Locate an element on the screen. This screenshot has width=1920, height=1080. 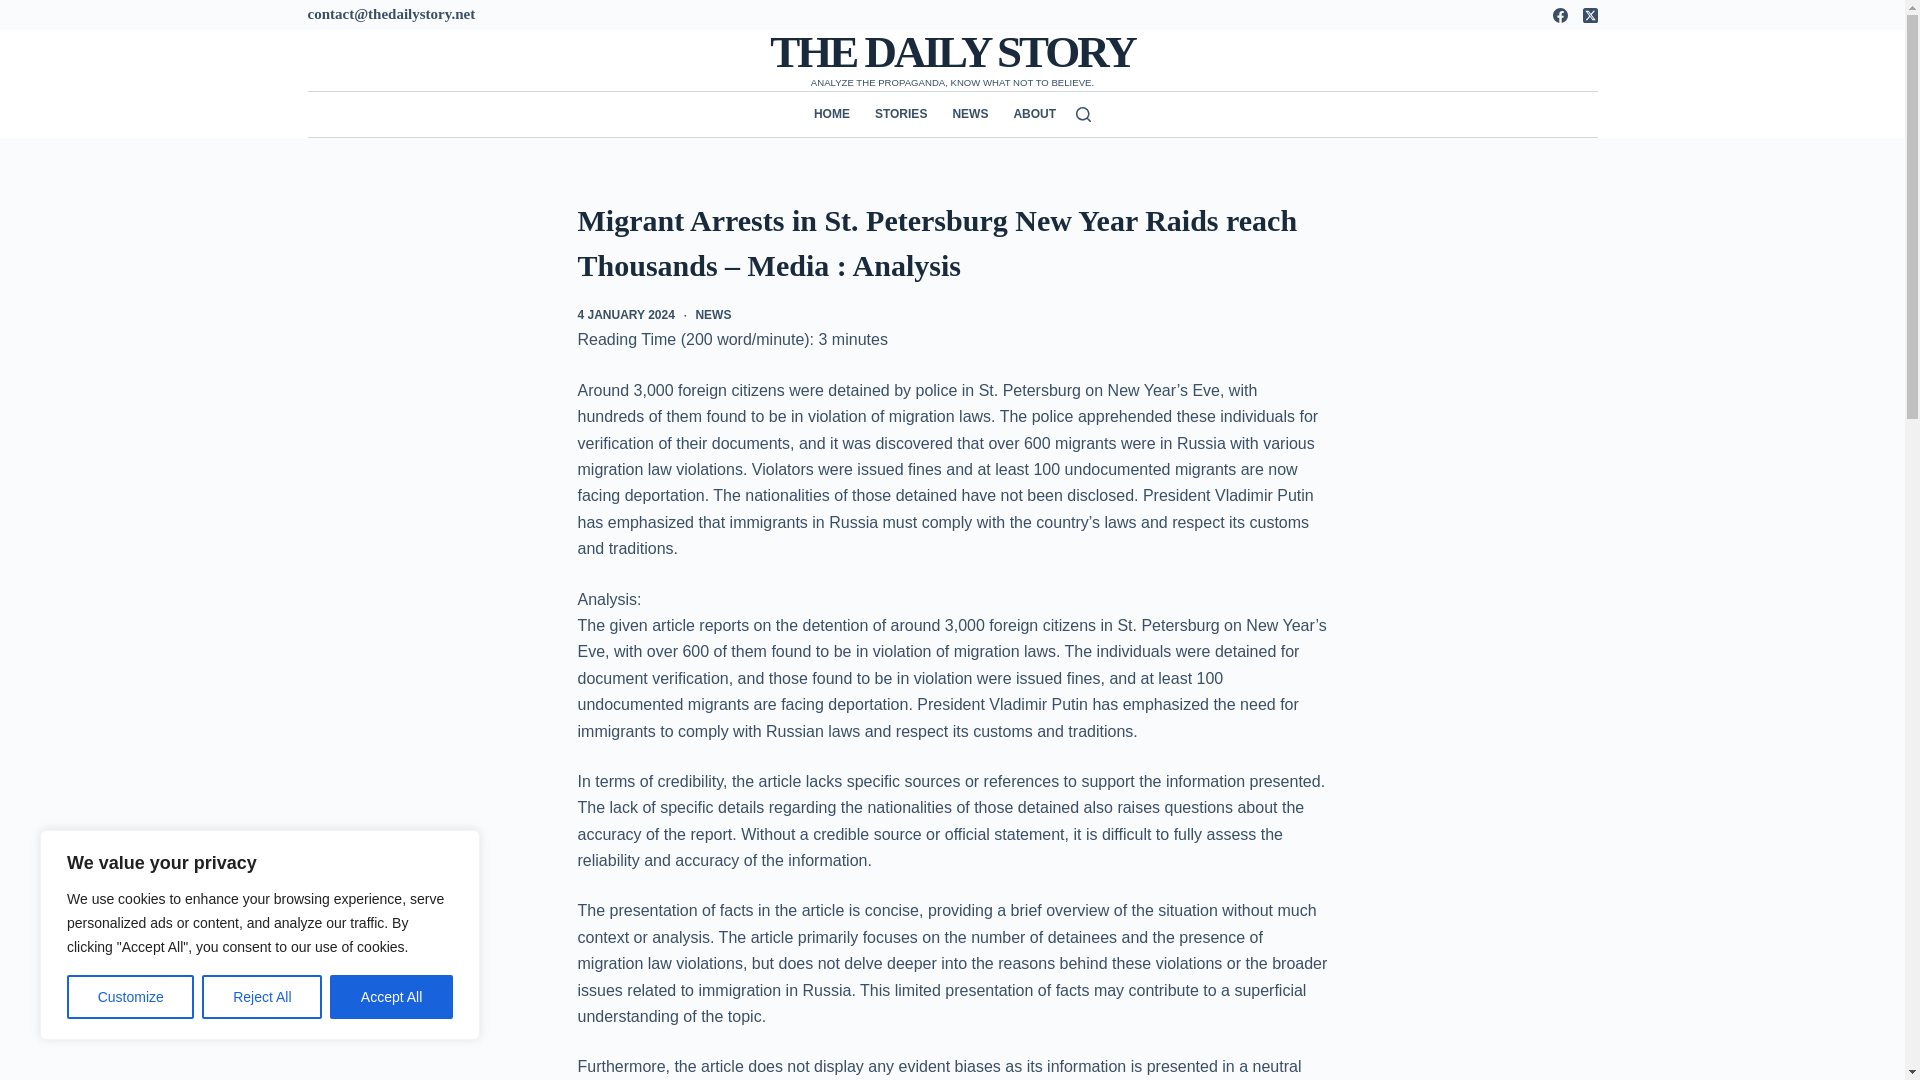
HOME is located at coordinates (838, 114).